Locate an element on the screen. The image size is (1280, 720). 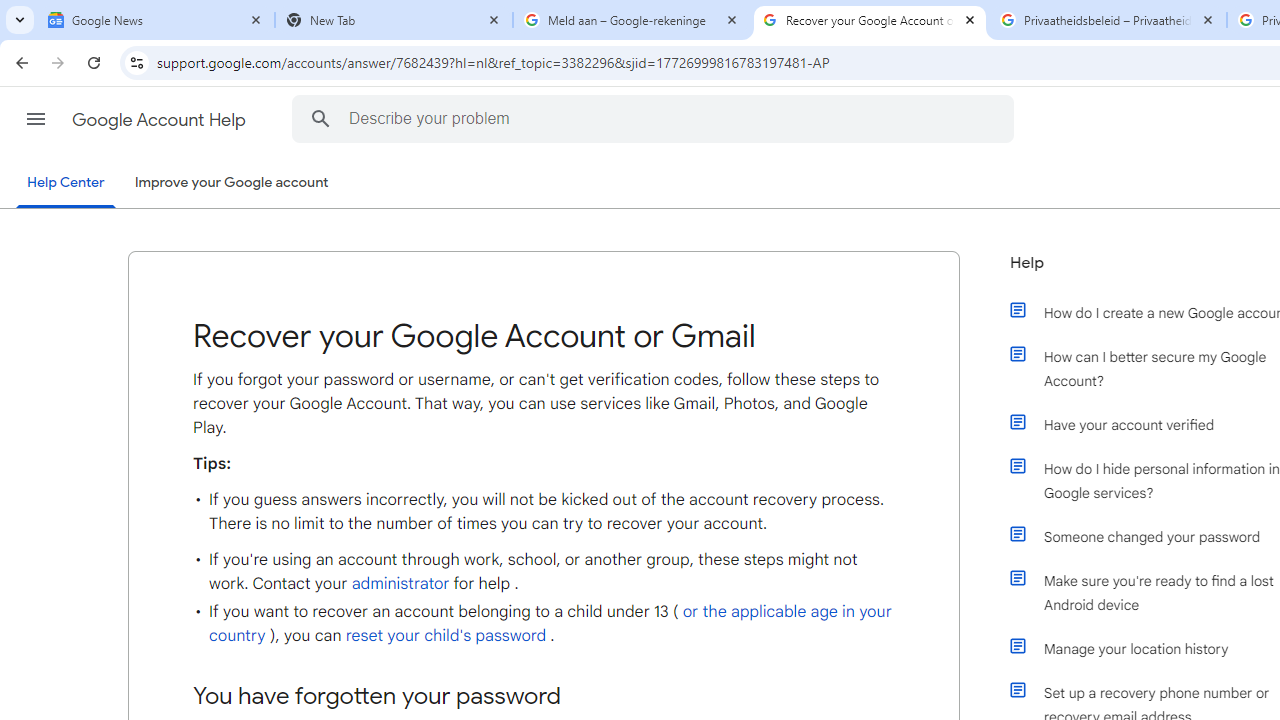
Recover your Google Account or Gmail - Google Account Help is located at coordinates (870, 20).